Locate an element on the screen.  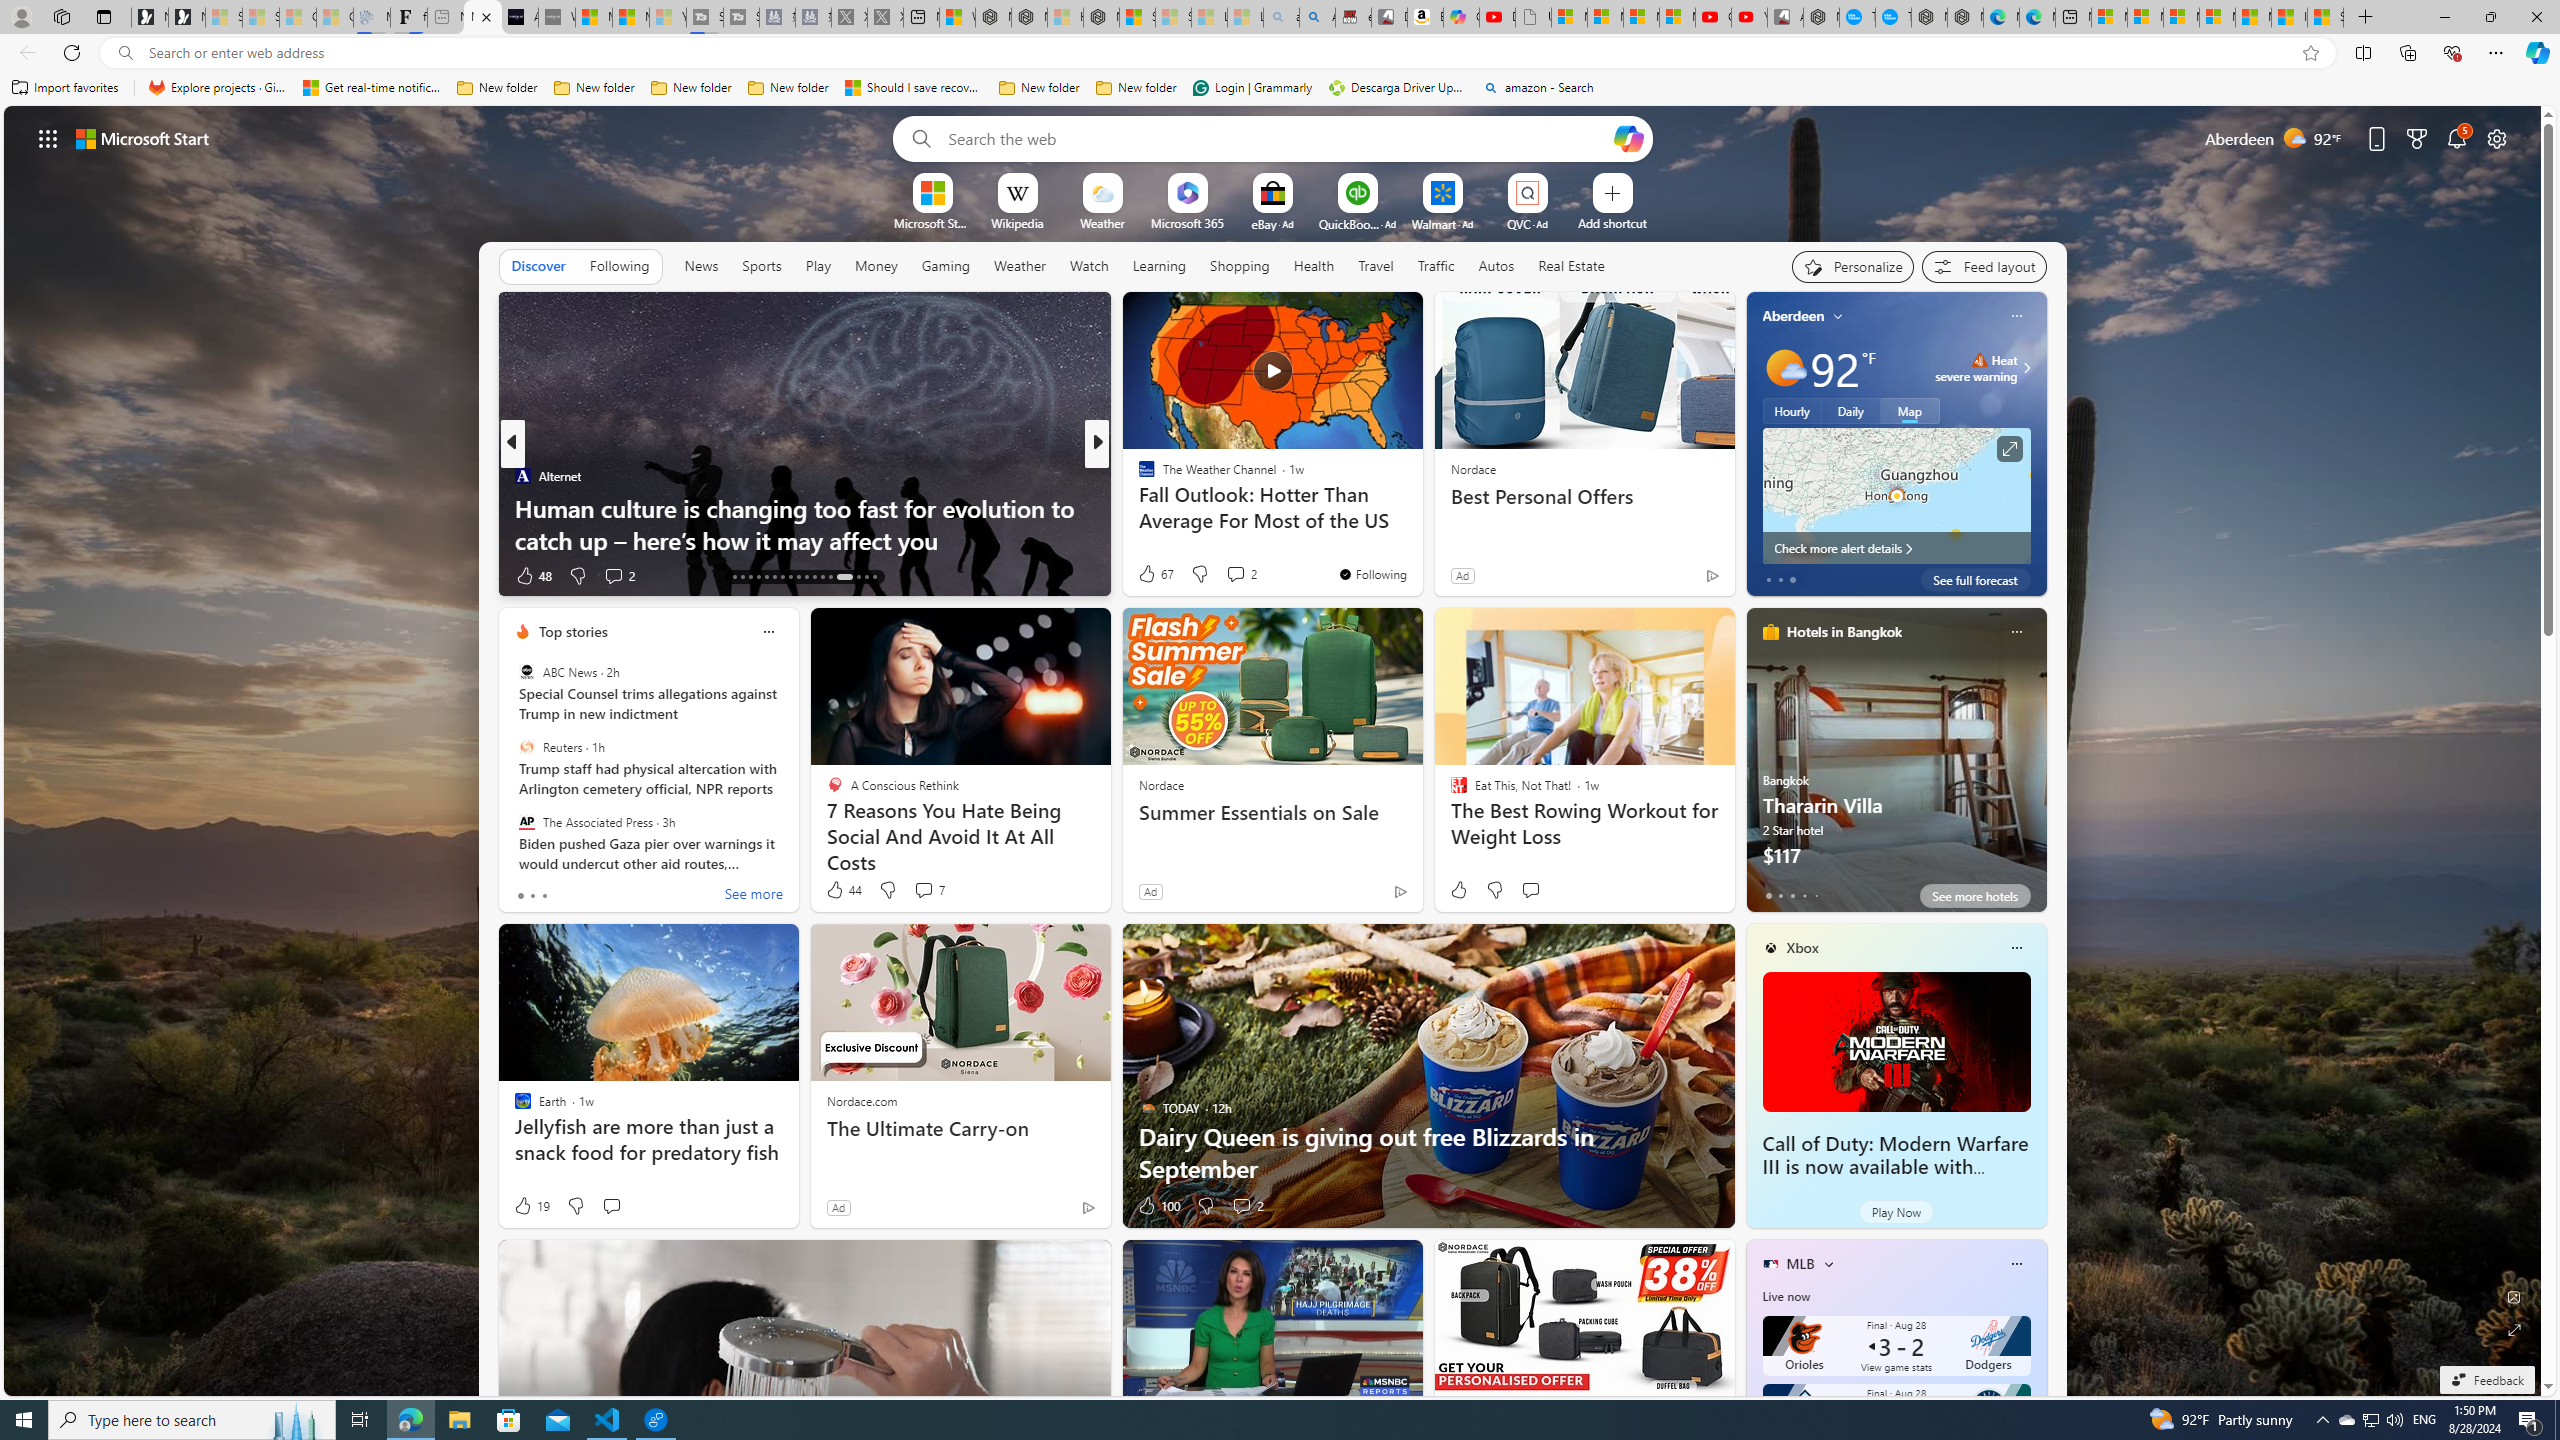
Nordace - My Account is located at coordinates (1821, 17).